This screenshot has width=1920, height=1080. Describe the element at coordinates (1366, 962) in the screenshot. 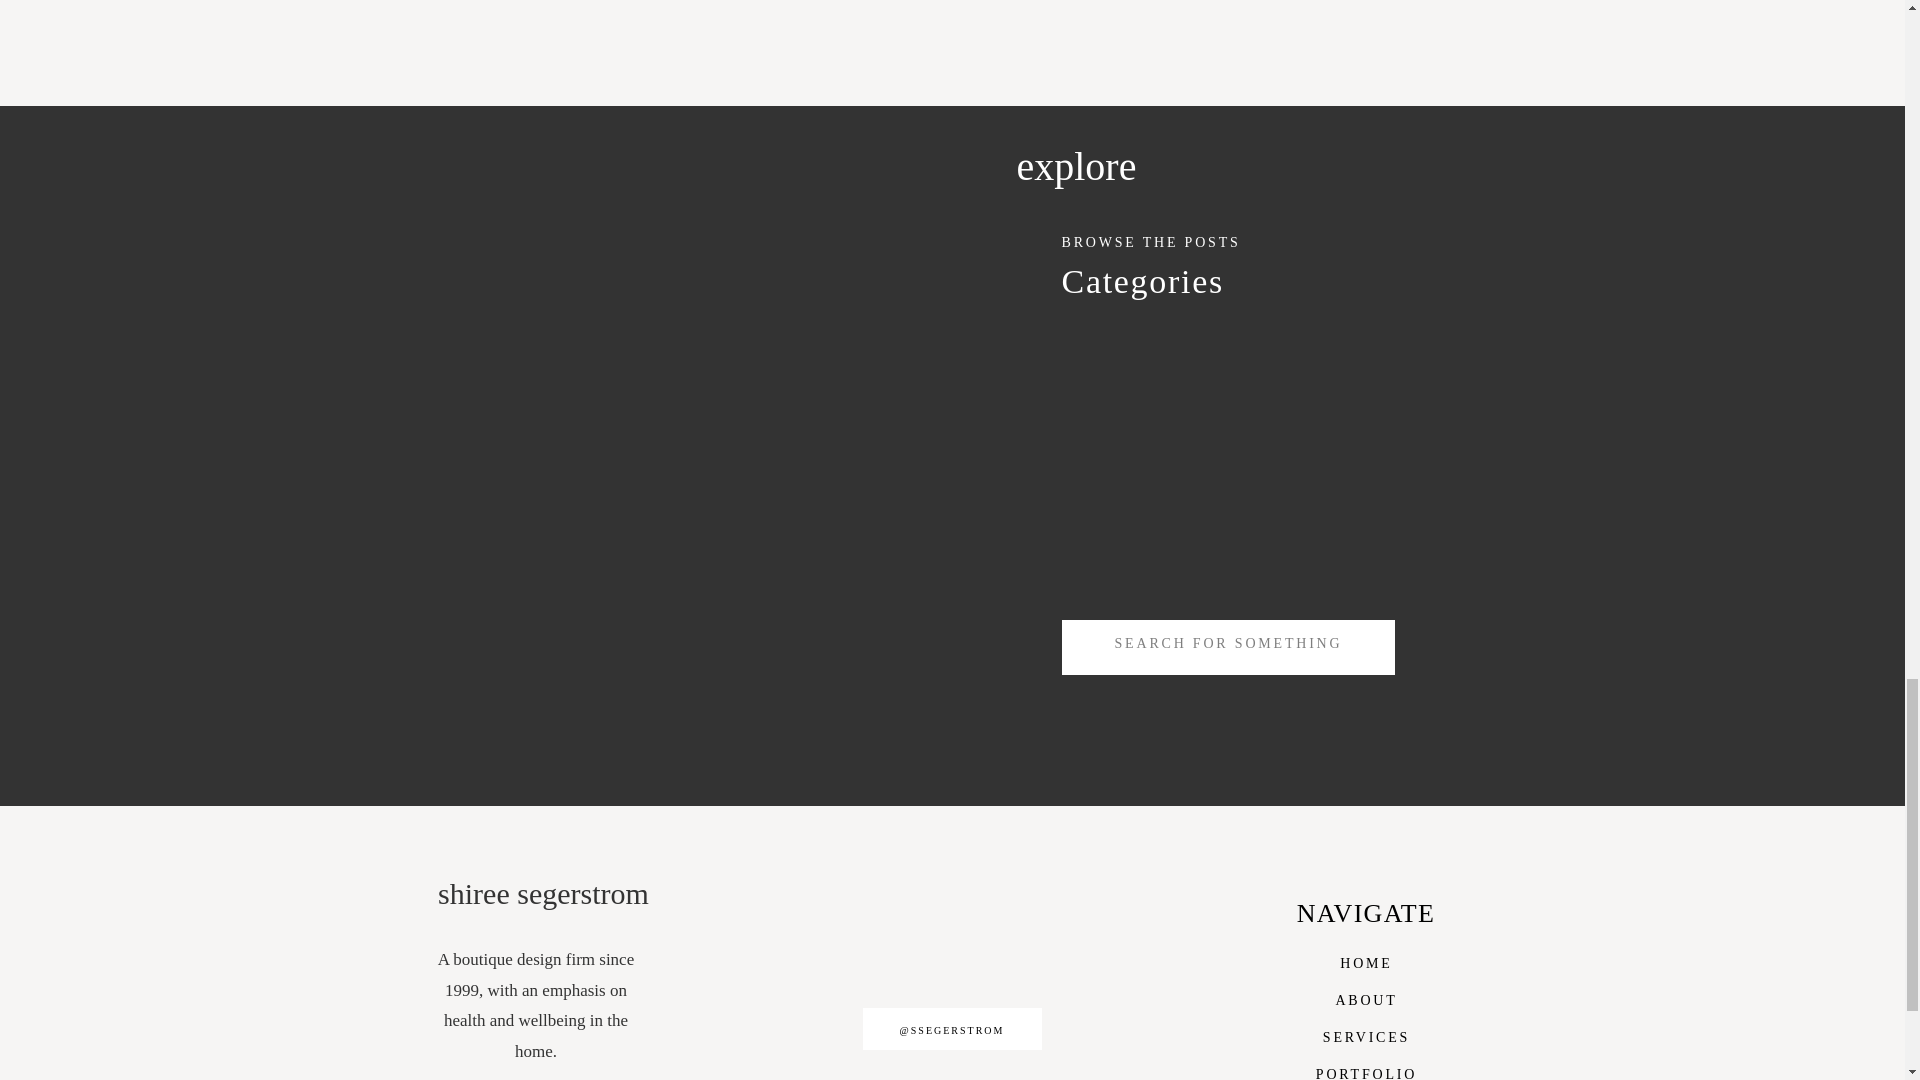

I see `HOME` at that location.